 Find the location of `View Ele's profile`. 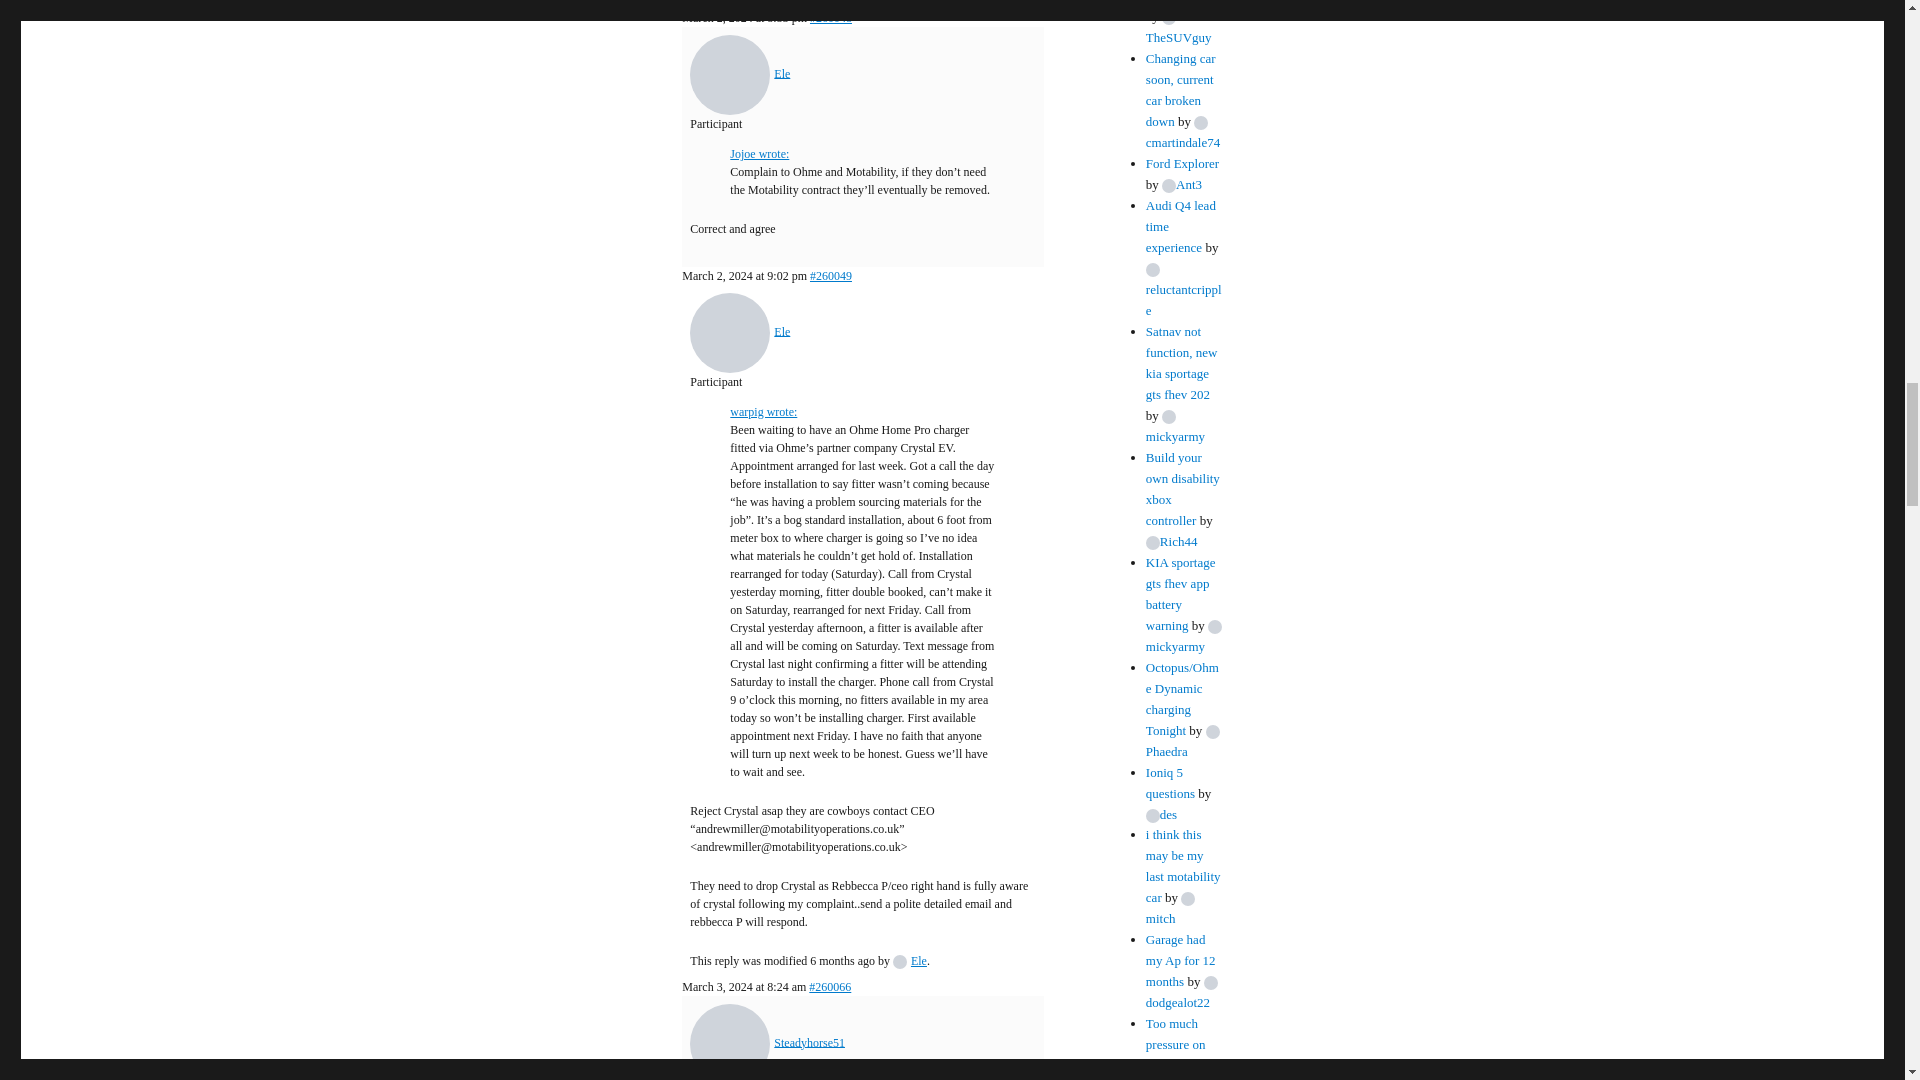

View Ele's profile is located at coordinates (739, 331).